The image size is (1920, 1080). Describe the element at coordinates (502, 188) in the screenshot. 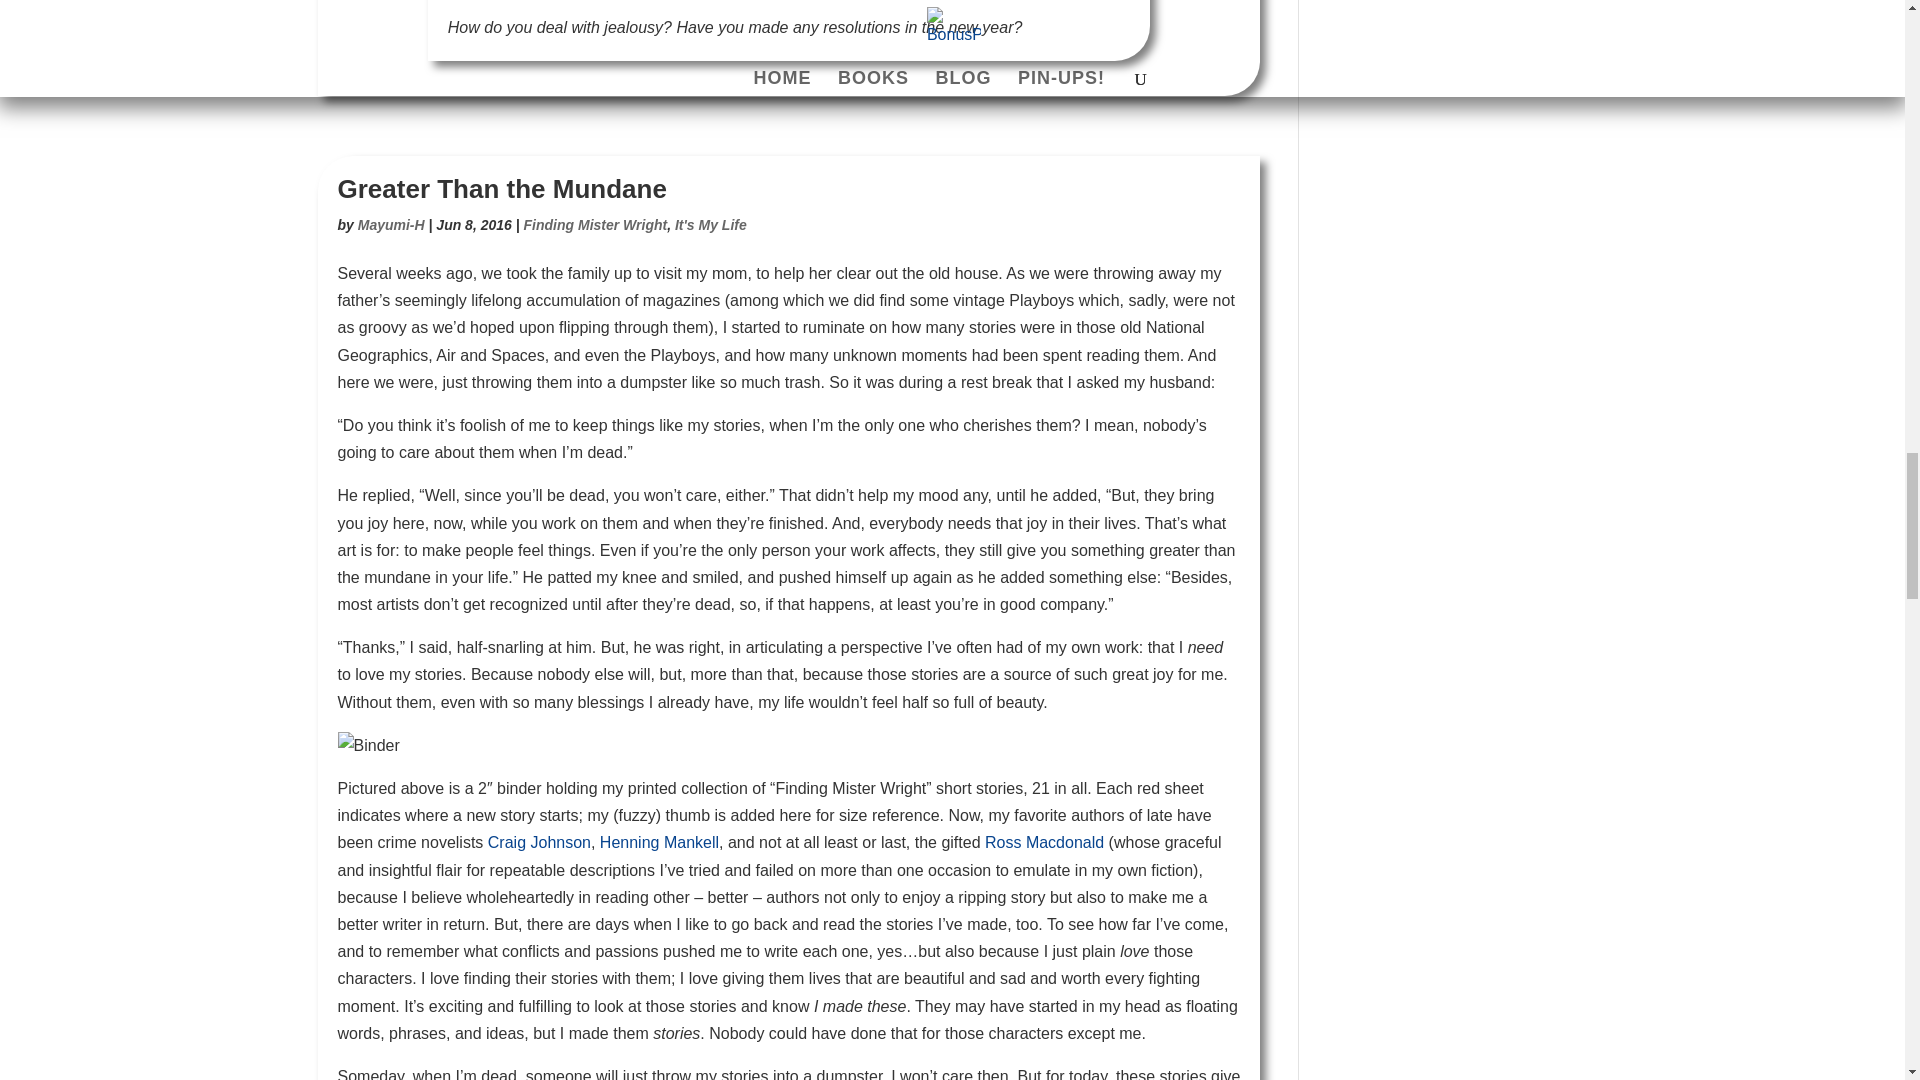

I see `Greater Than the Mundane` at that location.